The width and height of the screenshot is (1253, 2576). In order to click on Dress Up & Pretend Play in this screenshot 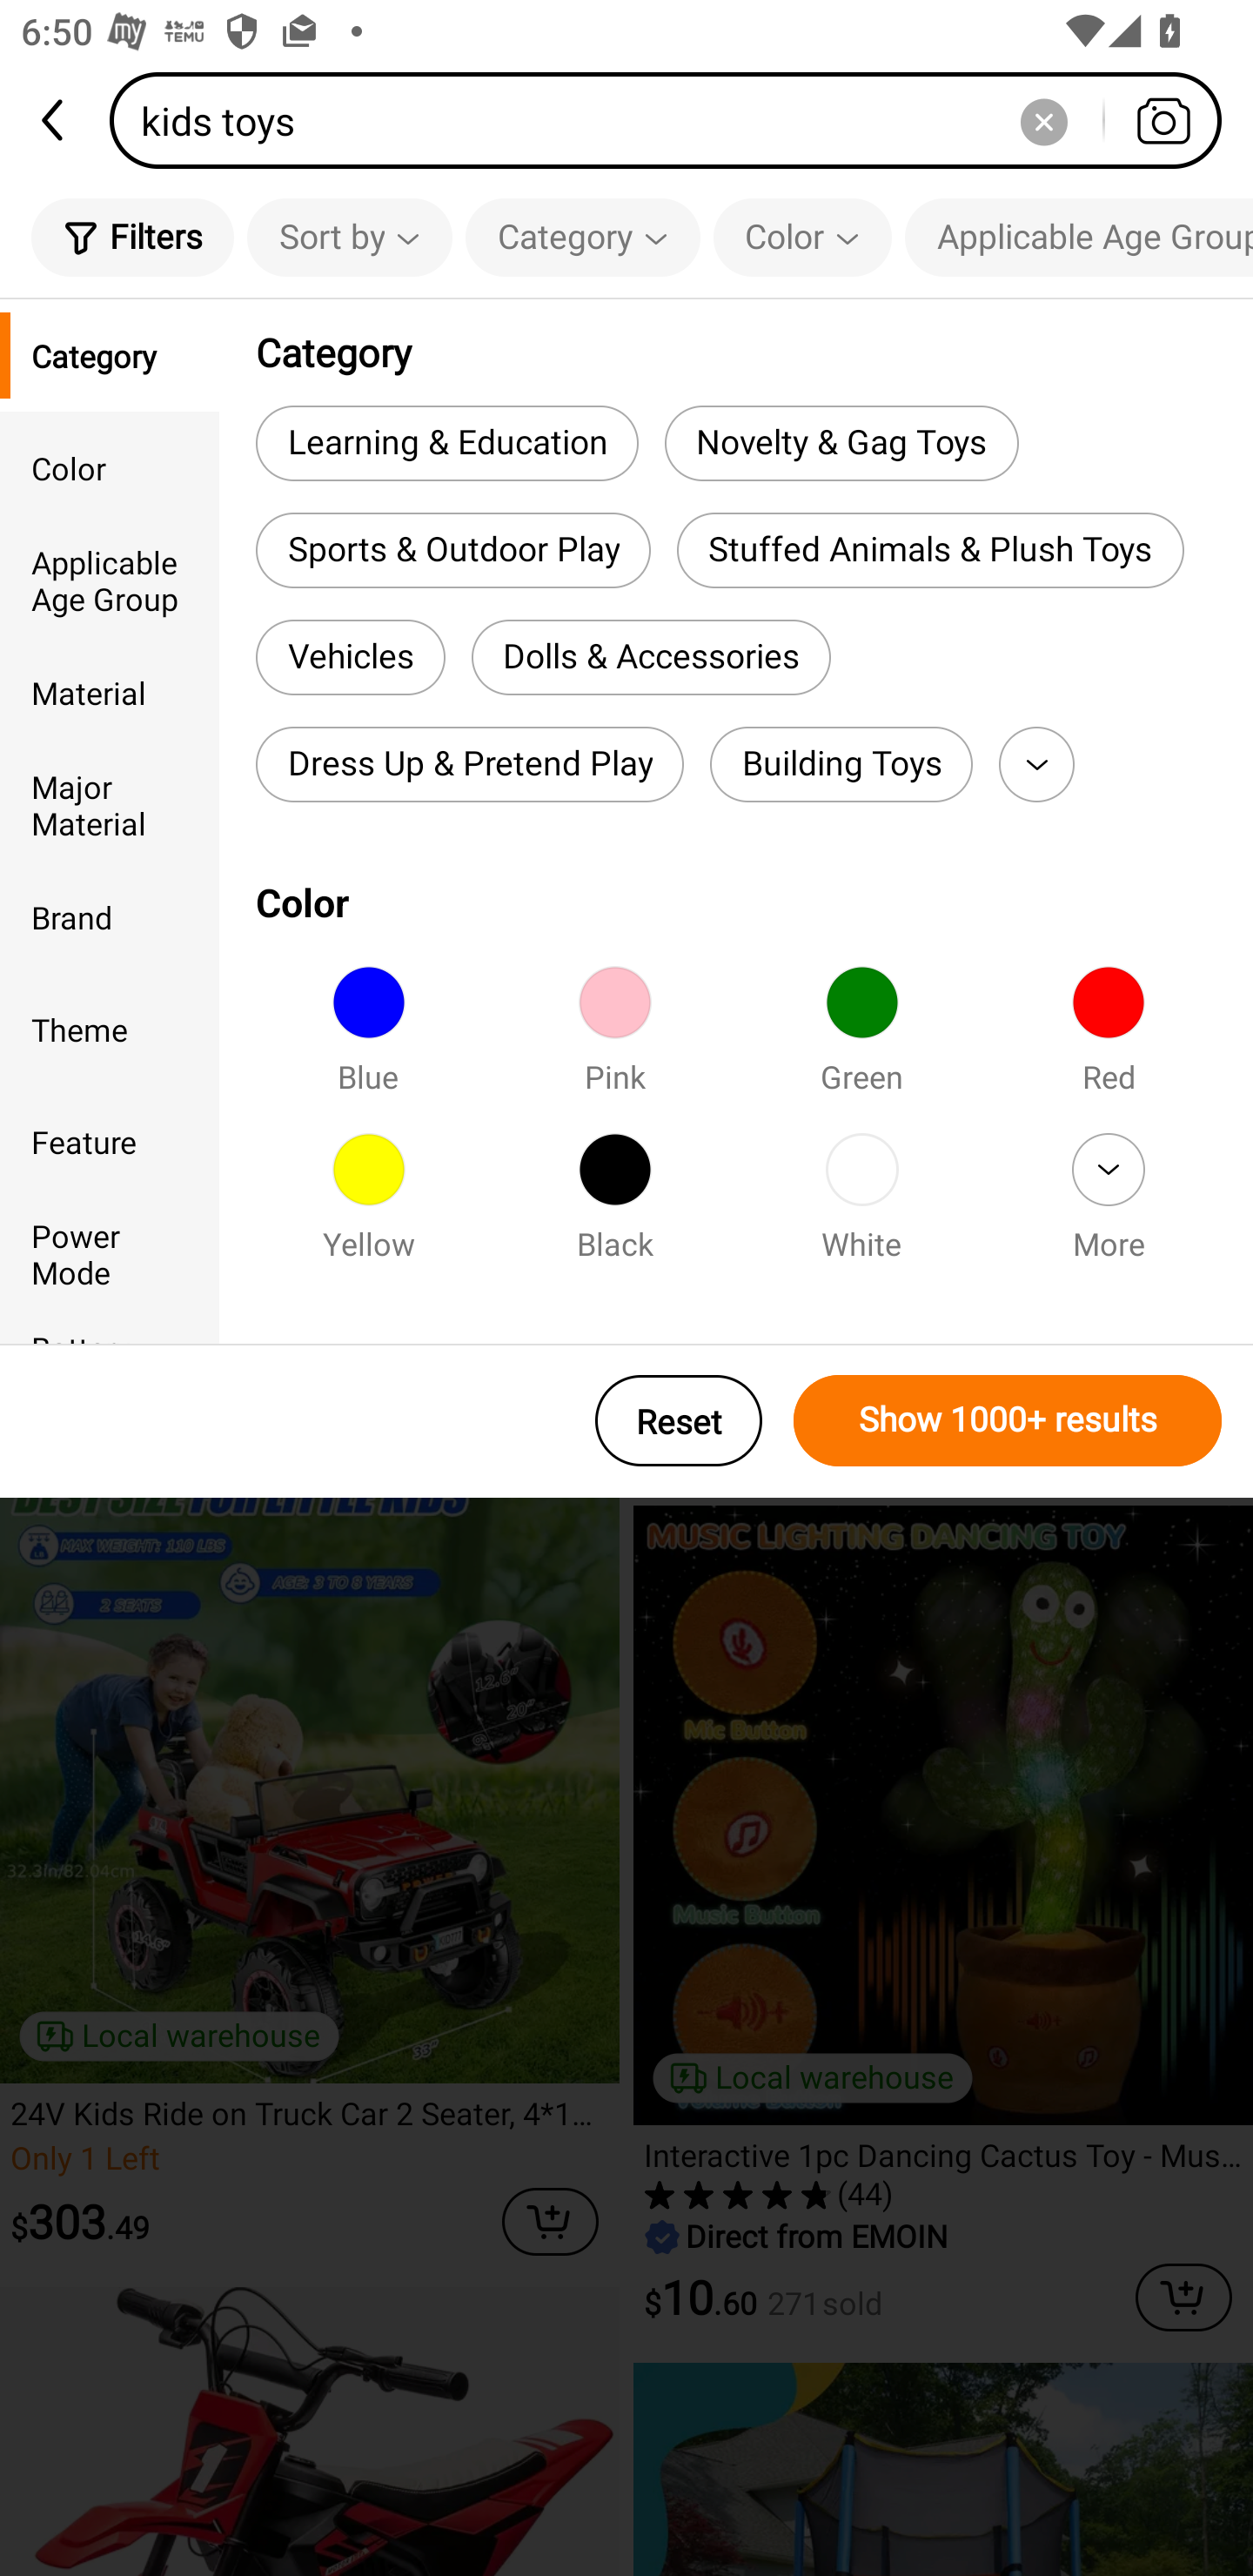, I will do `click(470, 763)`.